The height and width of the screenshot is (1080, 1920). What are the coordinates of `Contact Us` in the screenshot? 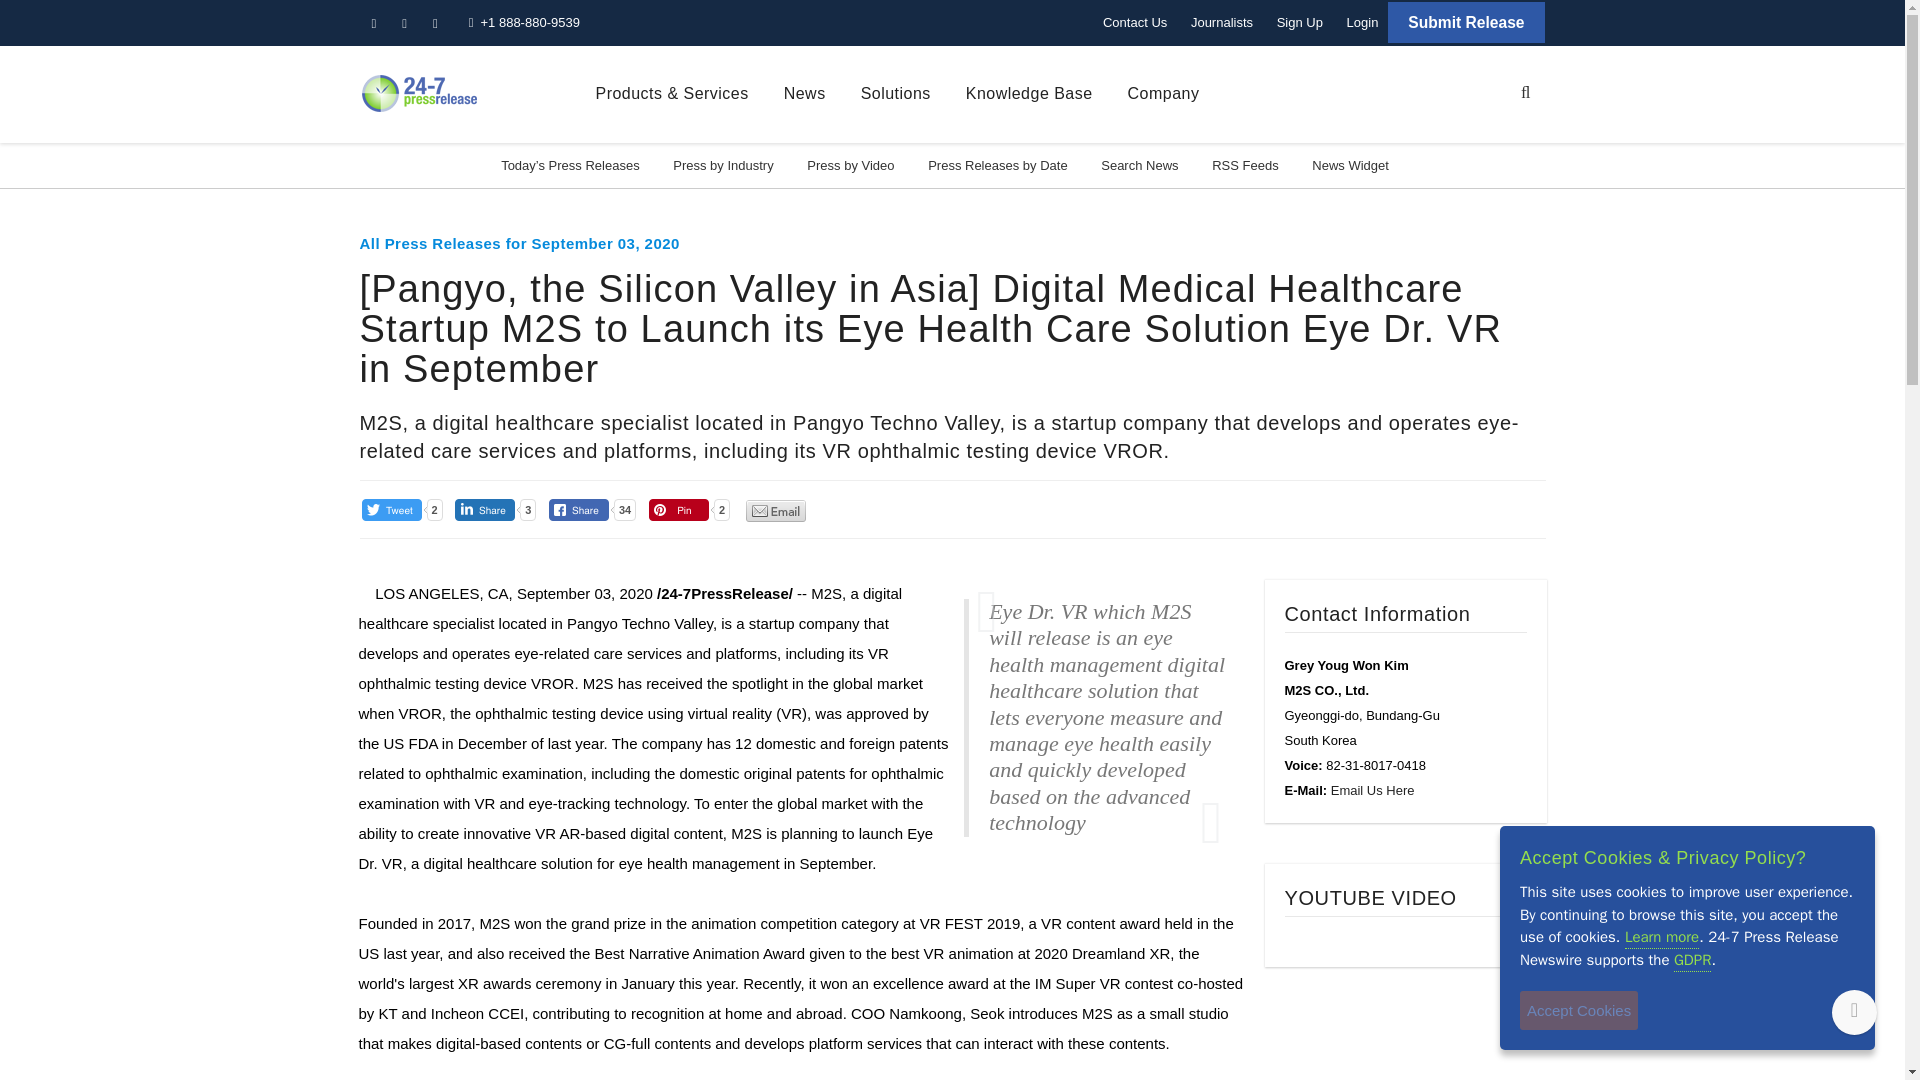 It's located at (1134, 22).